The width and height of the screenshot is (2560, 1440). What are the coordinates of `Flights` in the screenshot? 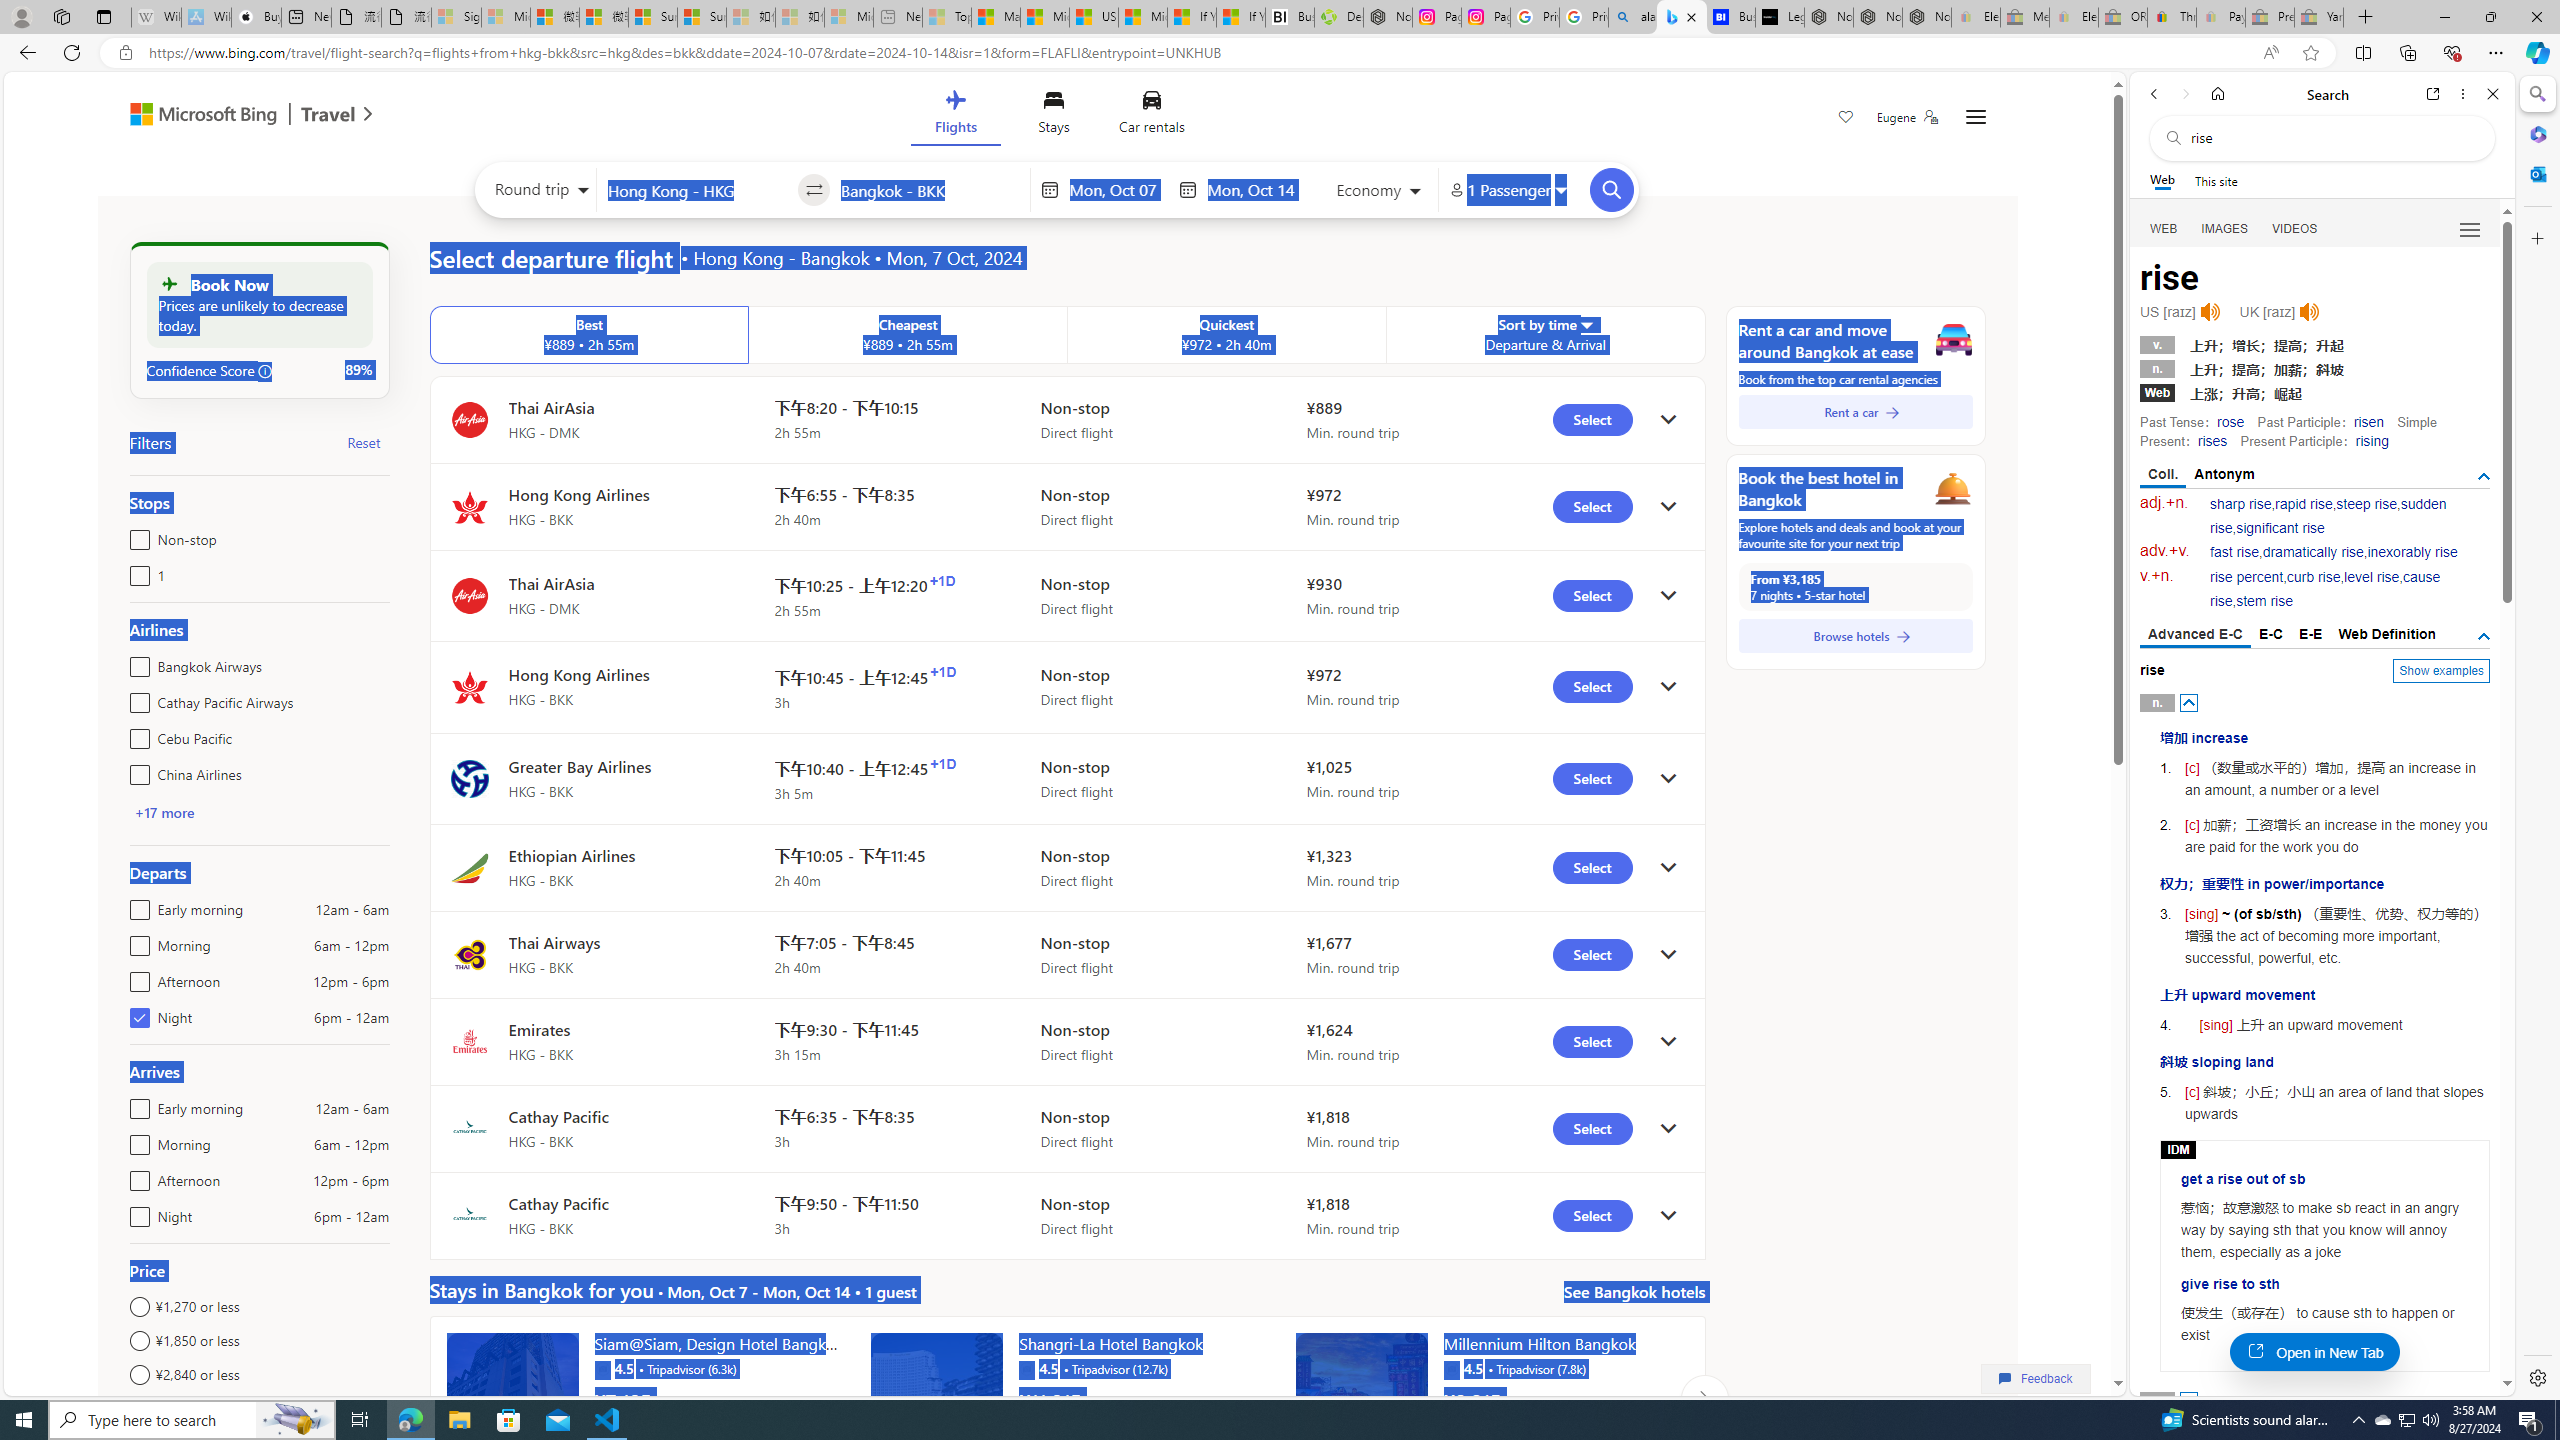 It's located at (954, 116).